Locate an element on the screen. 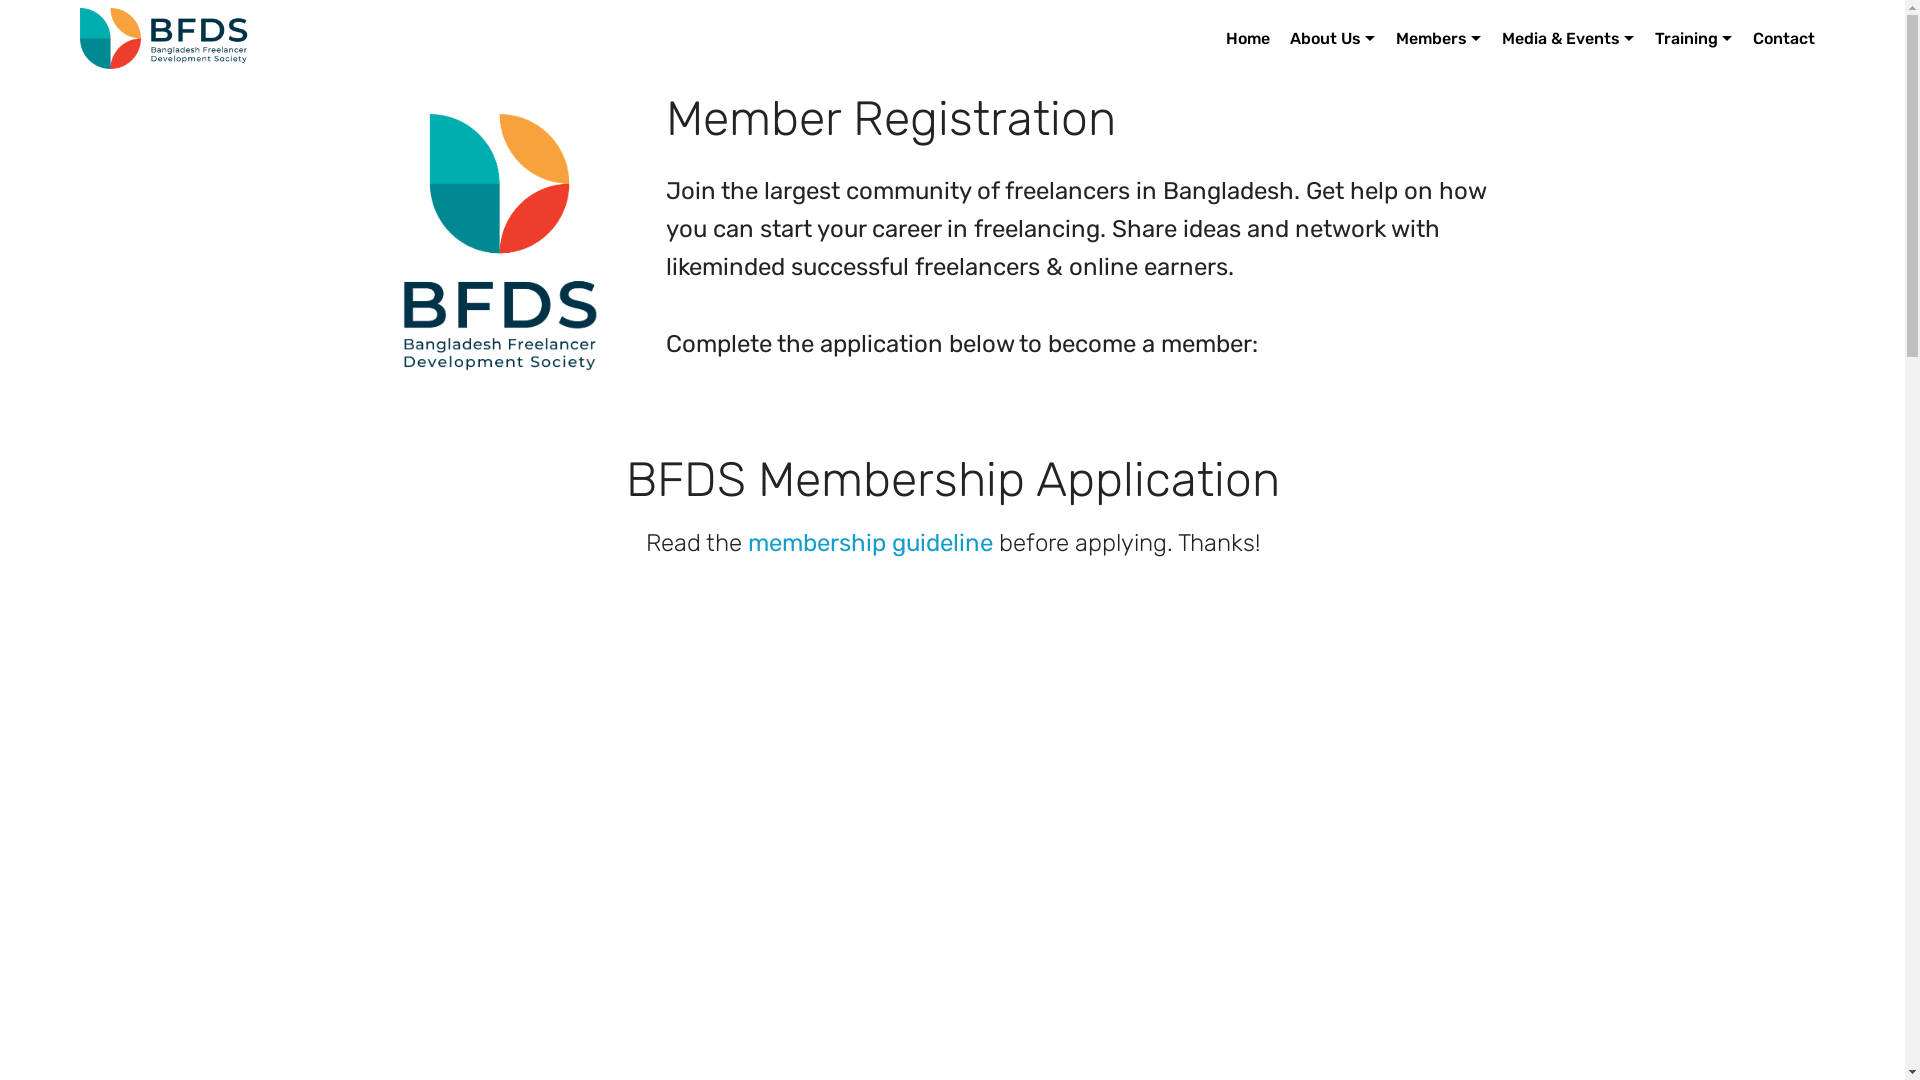 The height and width of the screenshot is (1080, 1920). Training is located at coordinates (1694, 38).